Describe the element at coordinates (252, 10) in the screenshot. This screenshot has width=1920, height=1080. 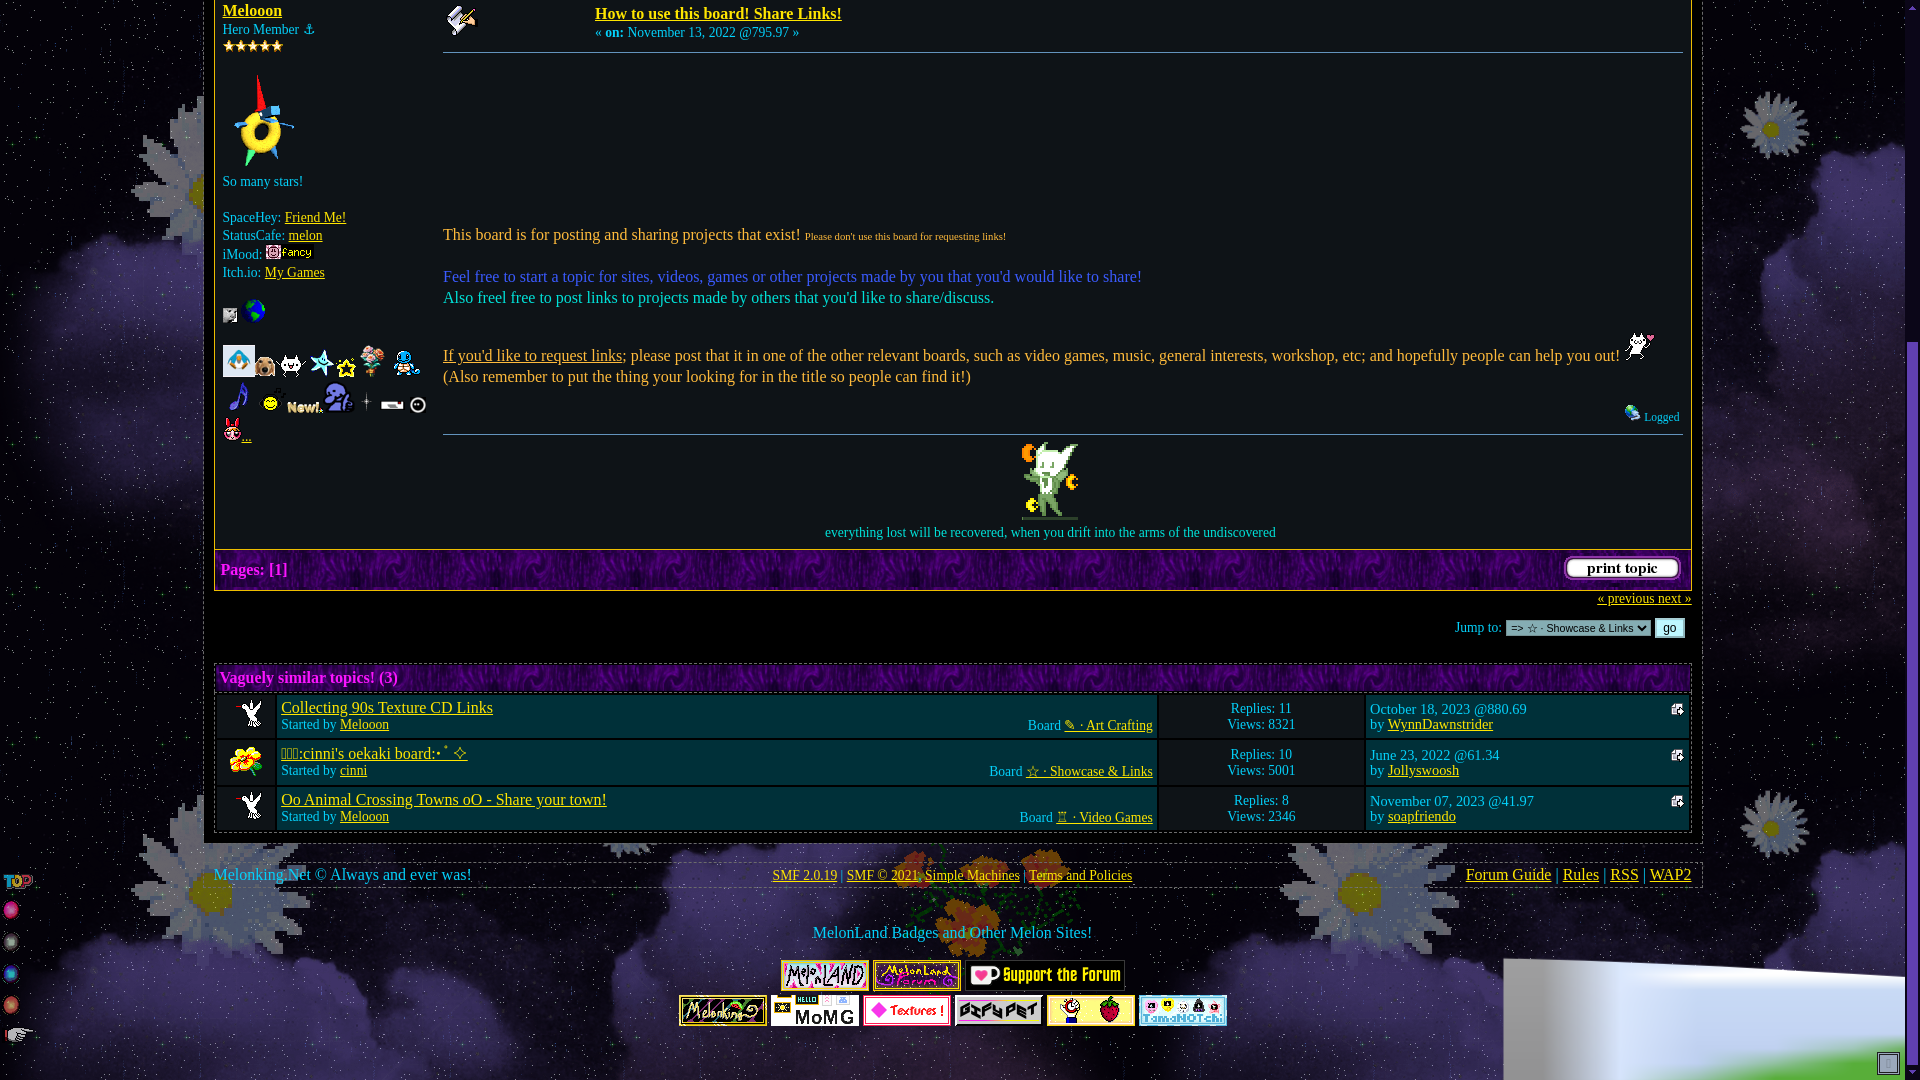
I see `View the profile of Melooon` at that location.